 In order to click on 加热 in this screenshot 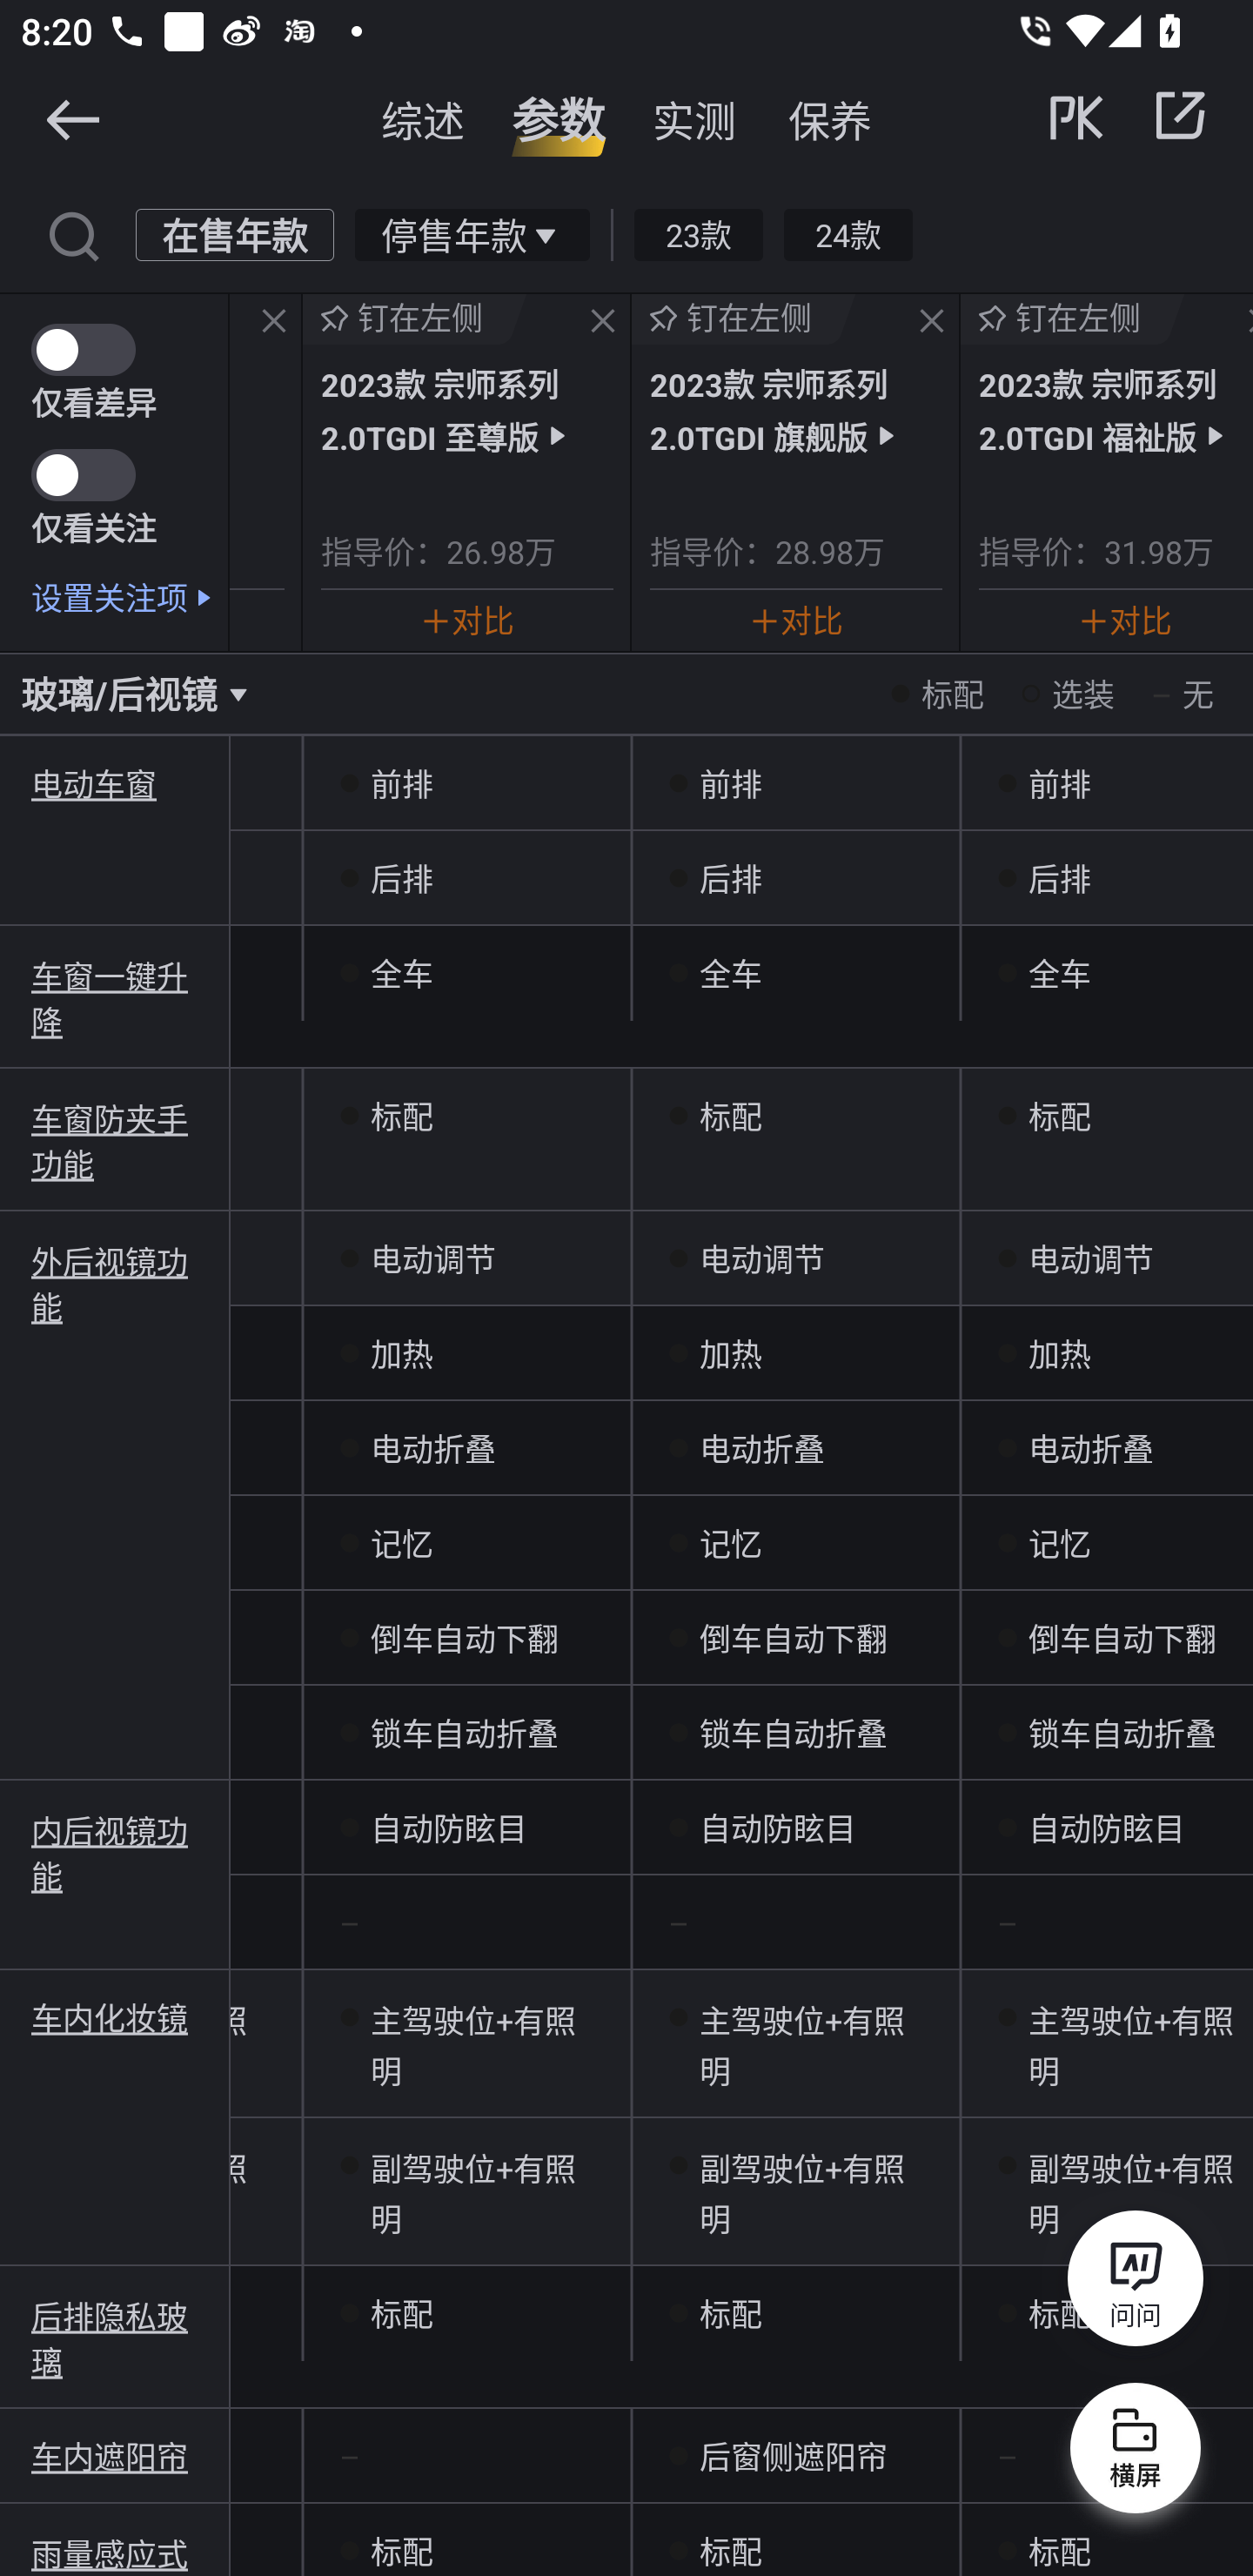, I will do `click(1107, 1353)`.